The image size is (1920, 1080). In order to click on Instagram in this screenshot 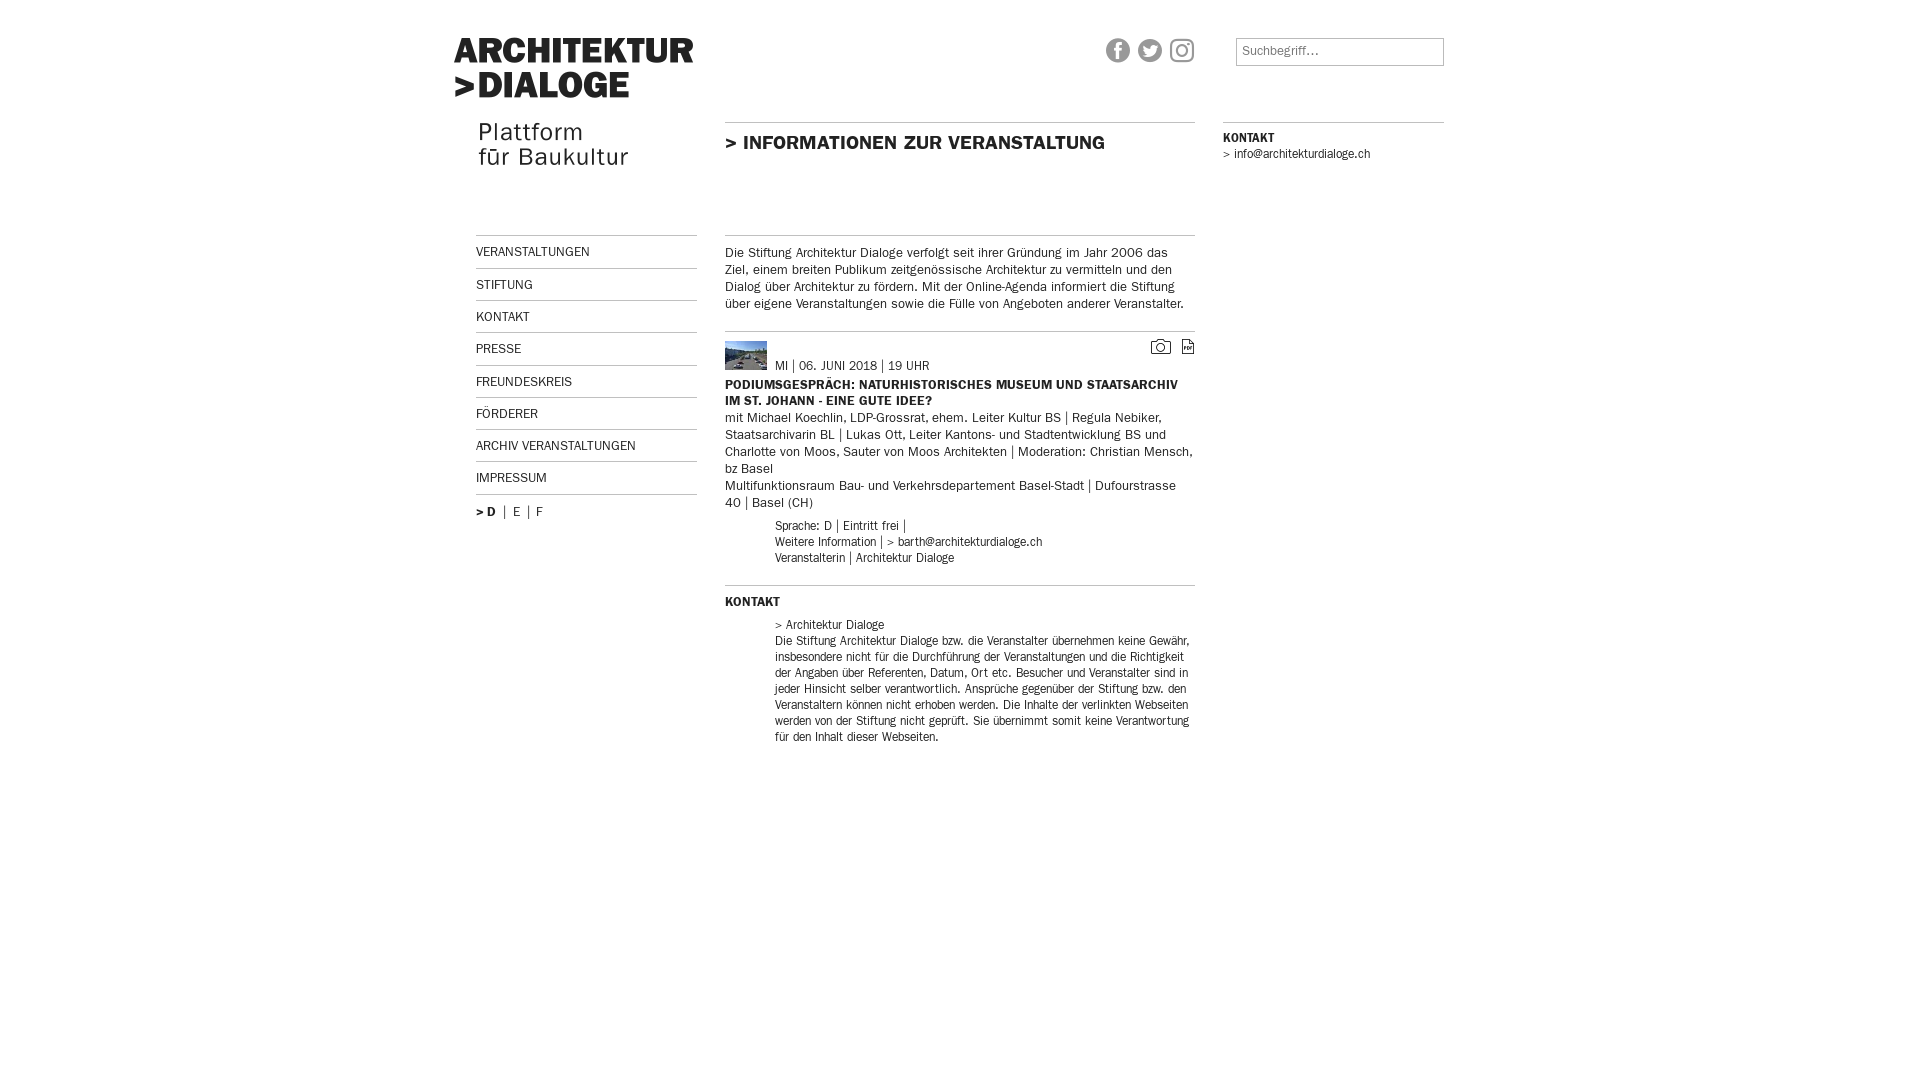, I will do `click(1182, 52)`.